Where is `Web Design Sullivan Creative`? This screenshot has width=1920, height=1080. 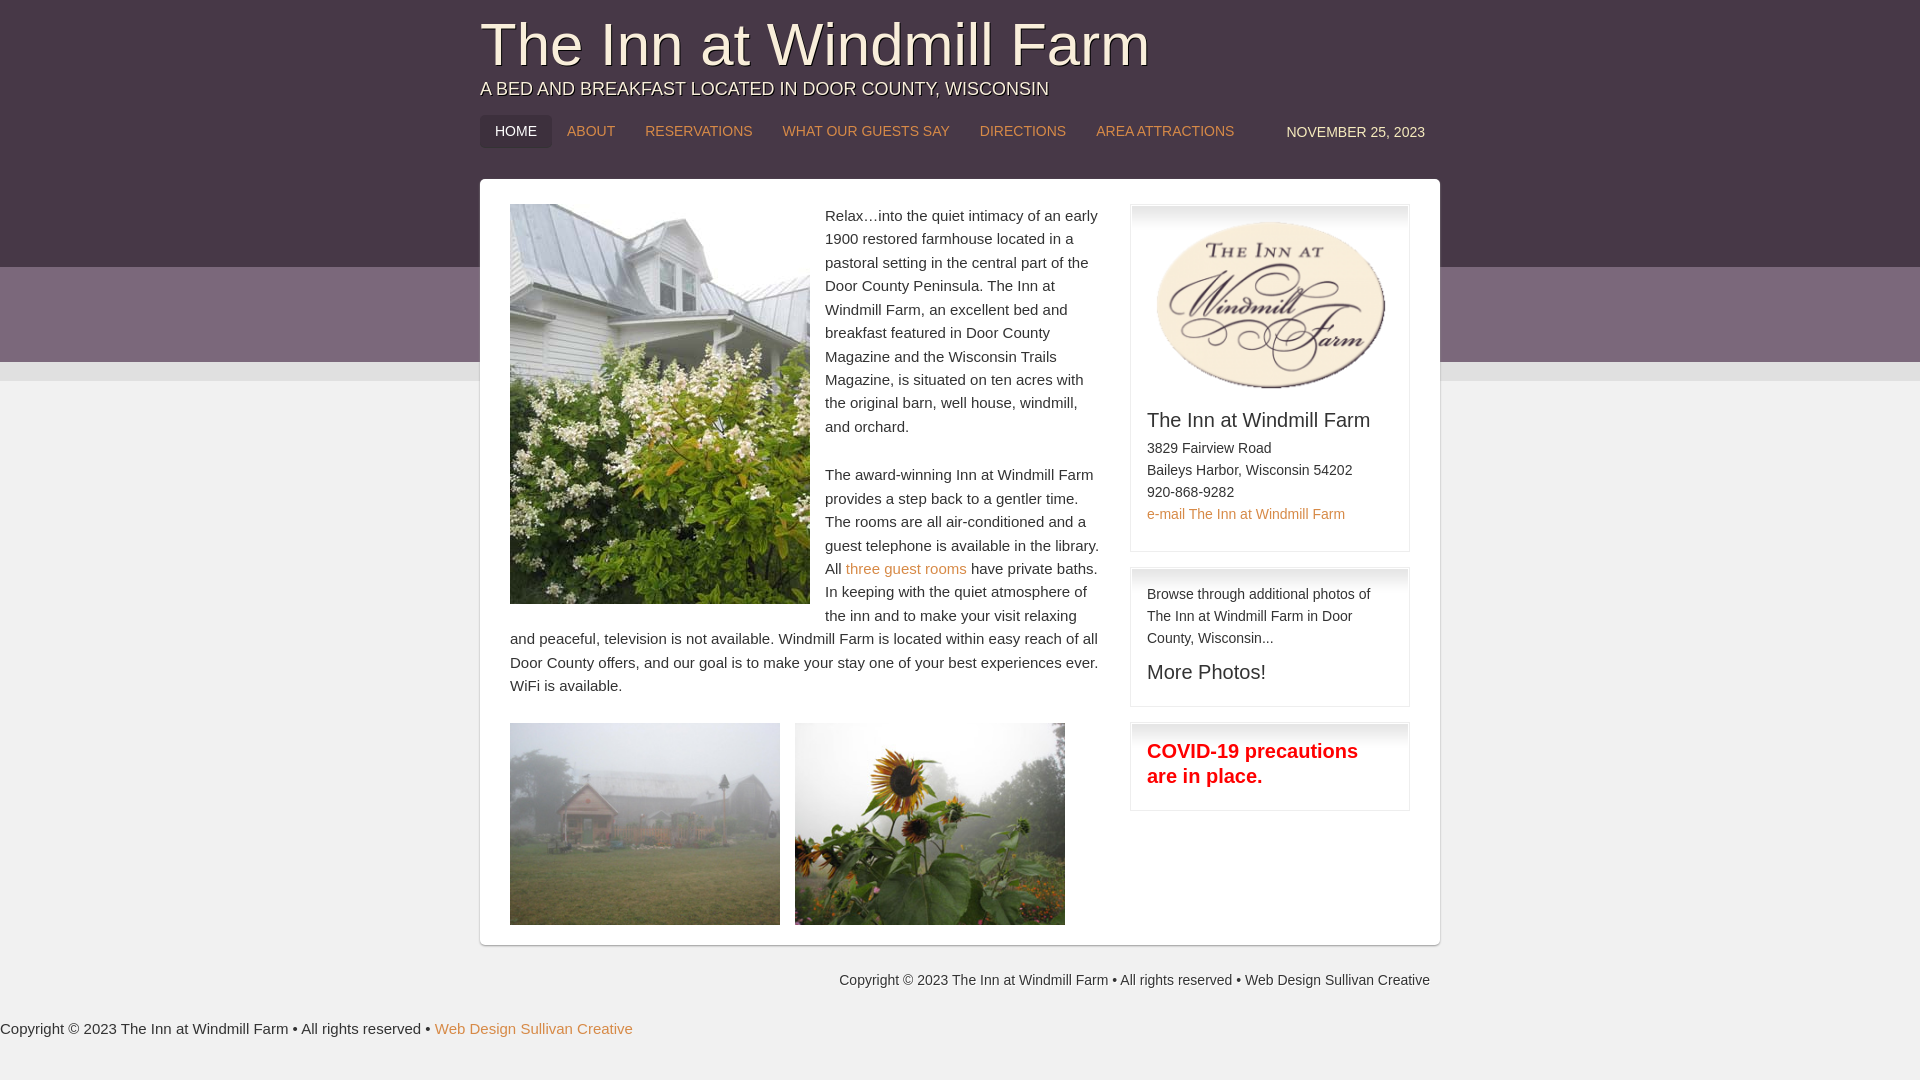 Web Design Sullivan Creative is located at coordinates (1338, 980).